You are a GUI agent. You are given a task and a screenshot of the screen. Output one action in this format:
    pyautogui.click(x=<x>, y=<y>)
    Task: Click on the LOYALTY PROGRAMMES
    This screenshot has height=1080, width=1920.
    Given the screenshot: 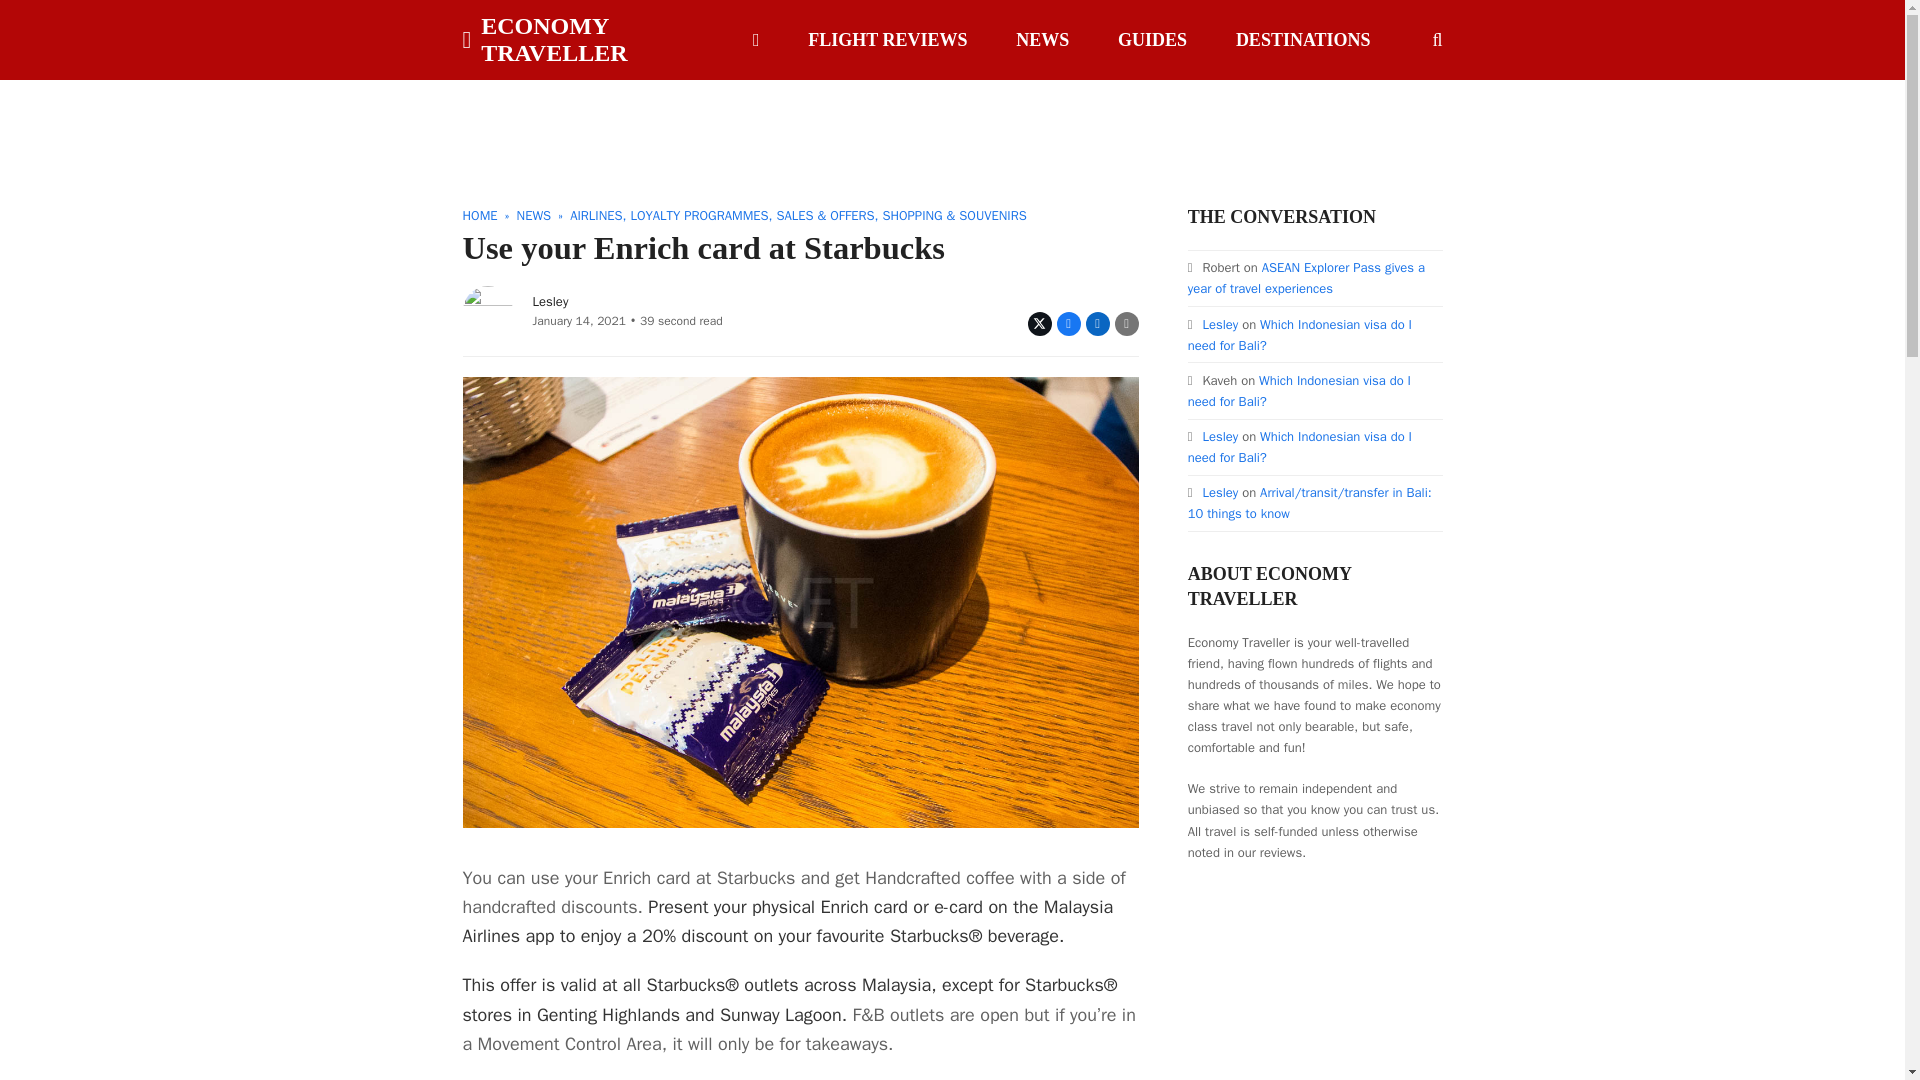 What is the action you would take?
    pyautogui.click(x=698, y=215)
    